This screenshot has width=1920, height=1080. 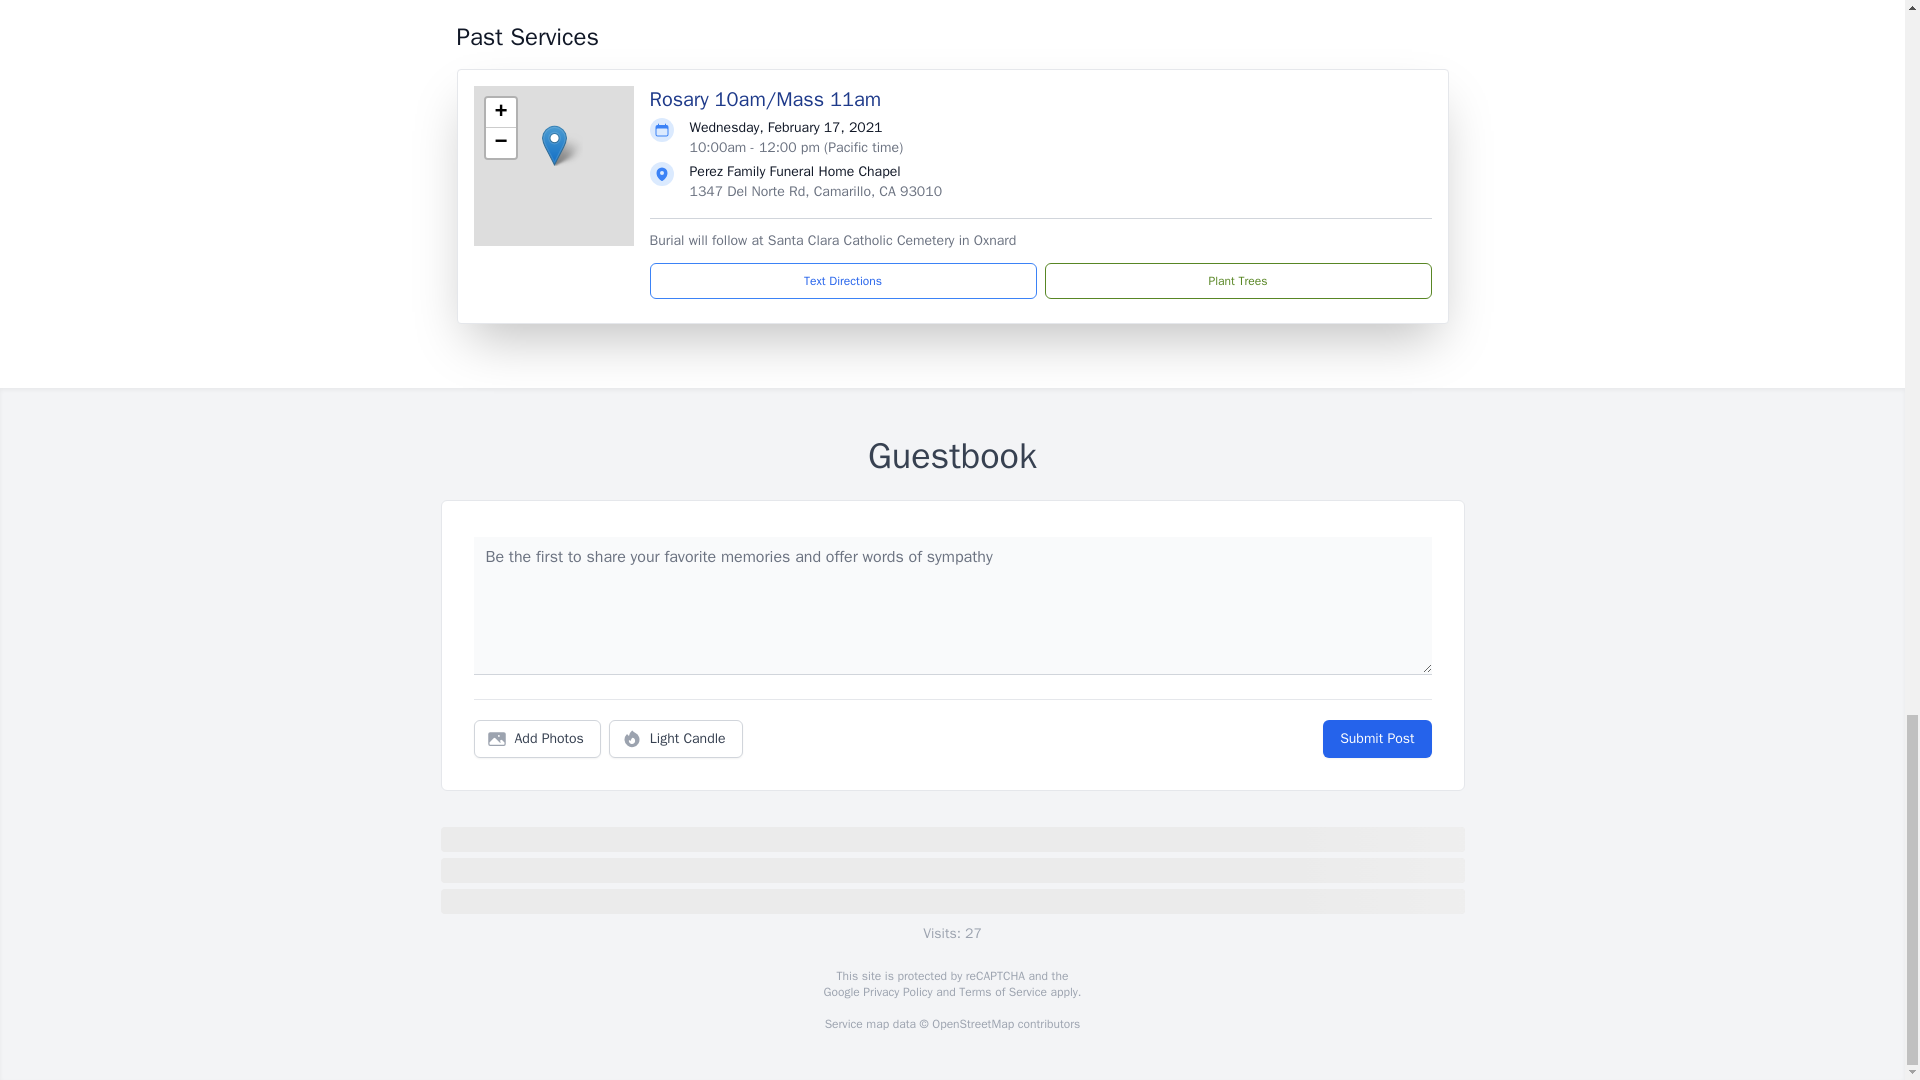 I want to click on Text Directions, so click(x=843, y=281).